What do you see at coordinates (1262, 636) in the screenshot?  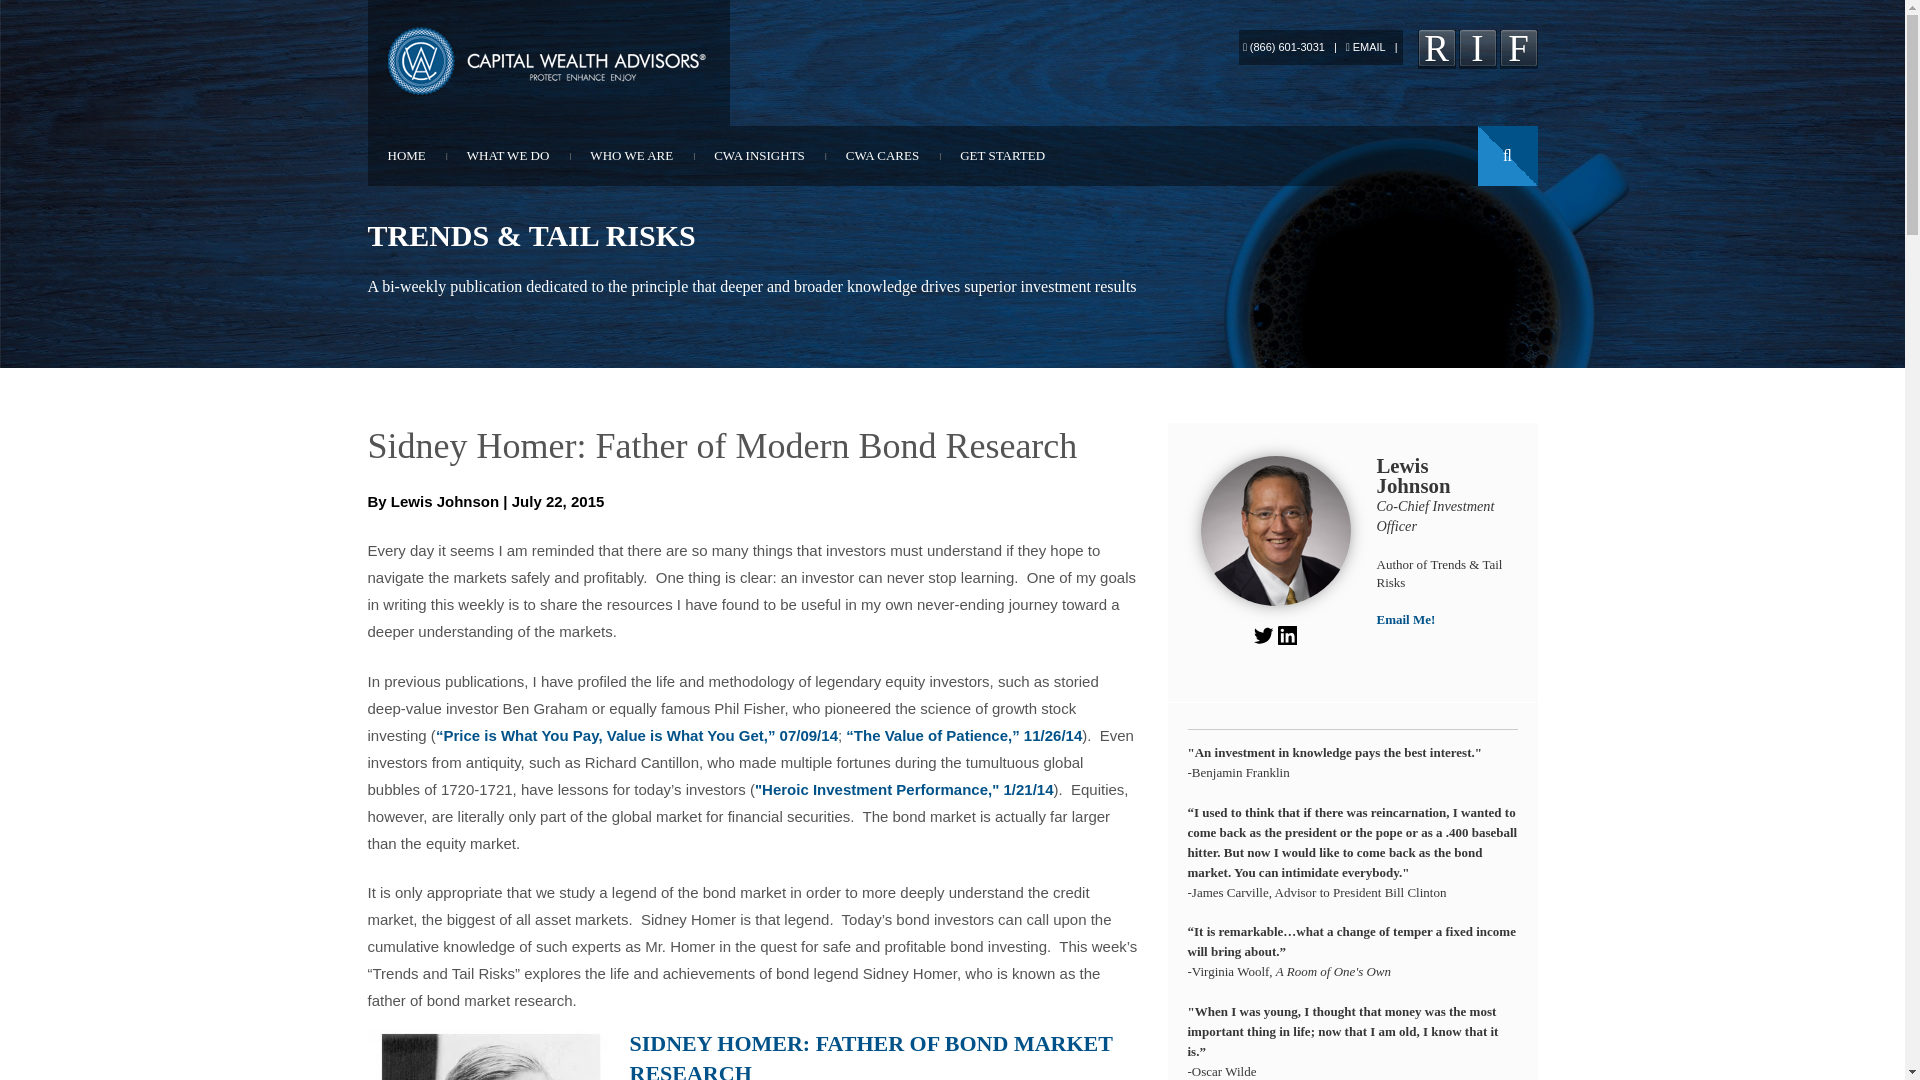 I see `Twitter icon` at bounding box center [1262, 636].